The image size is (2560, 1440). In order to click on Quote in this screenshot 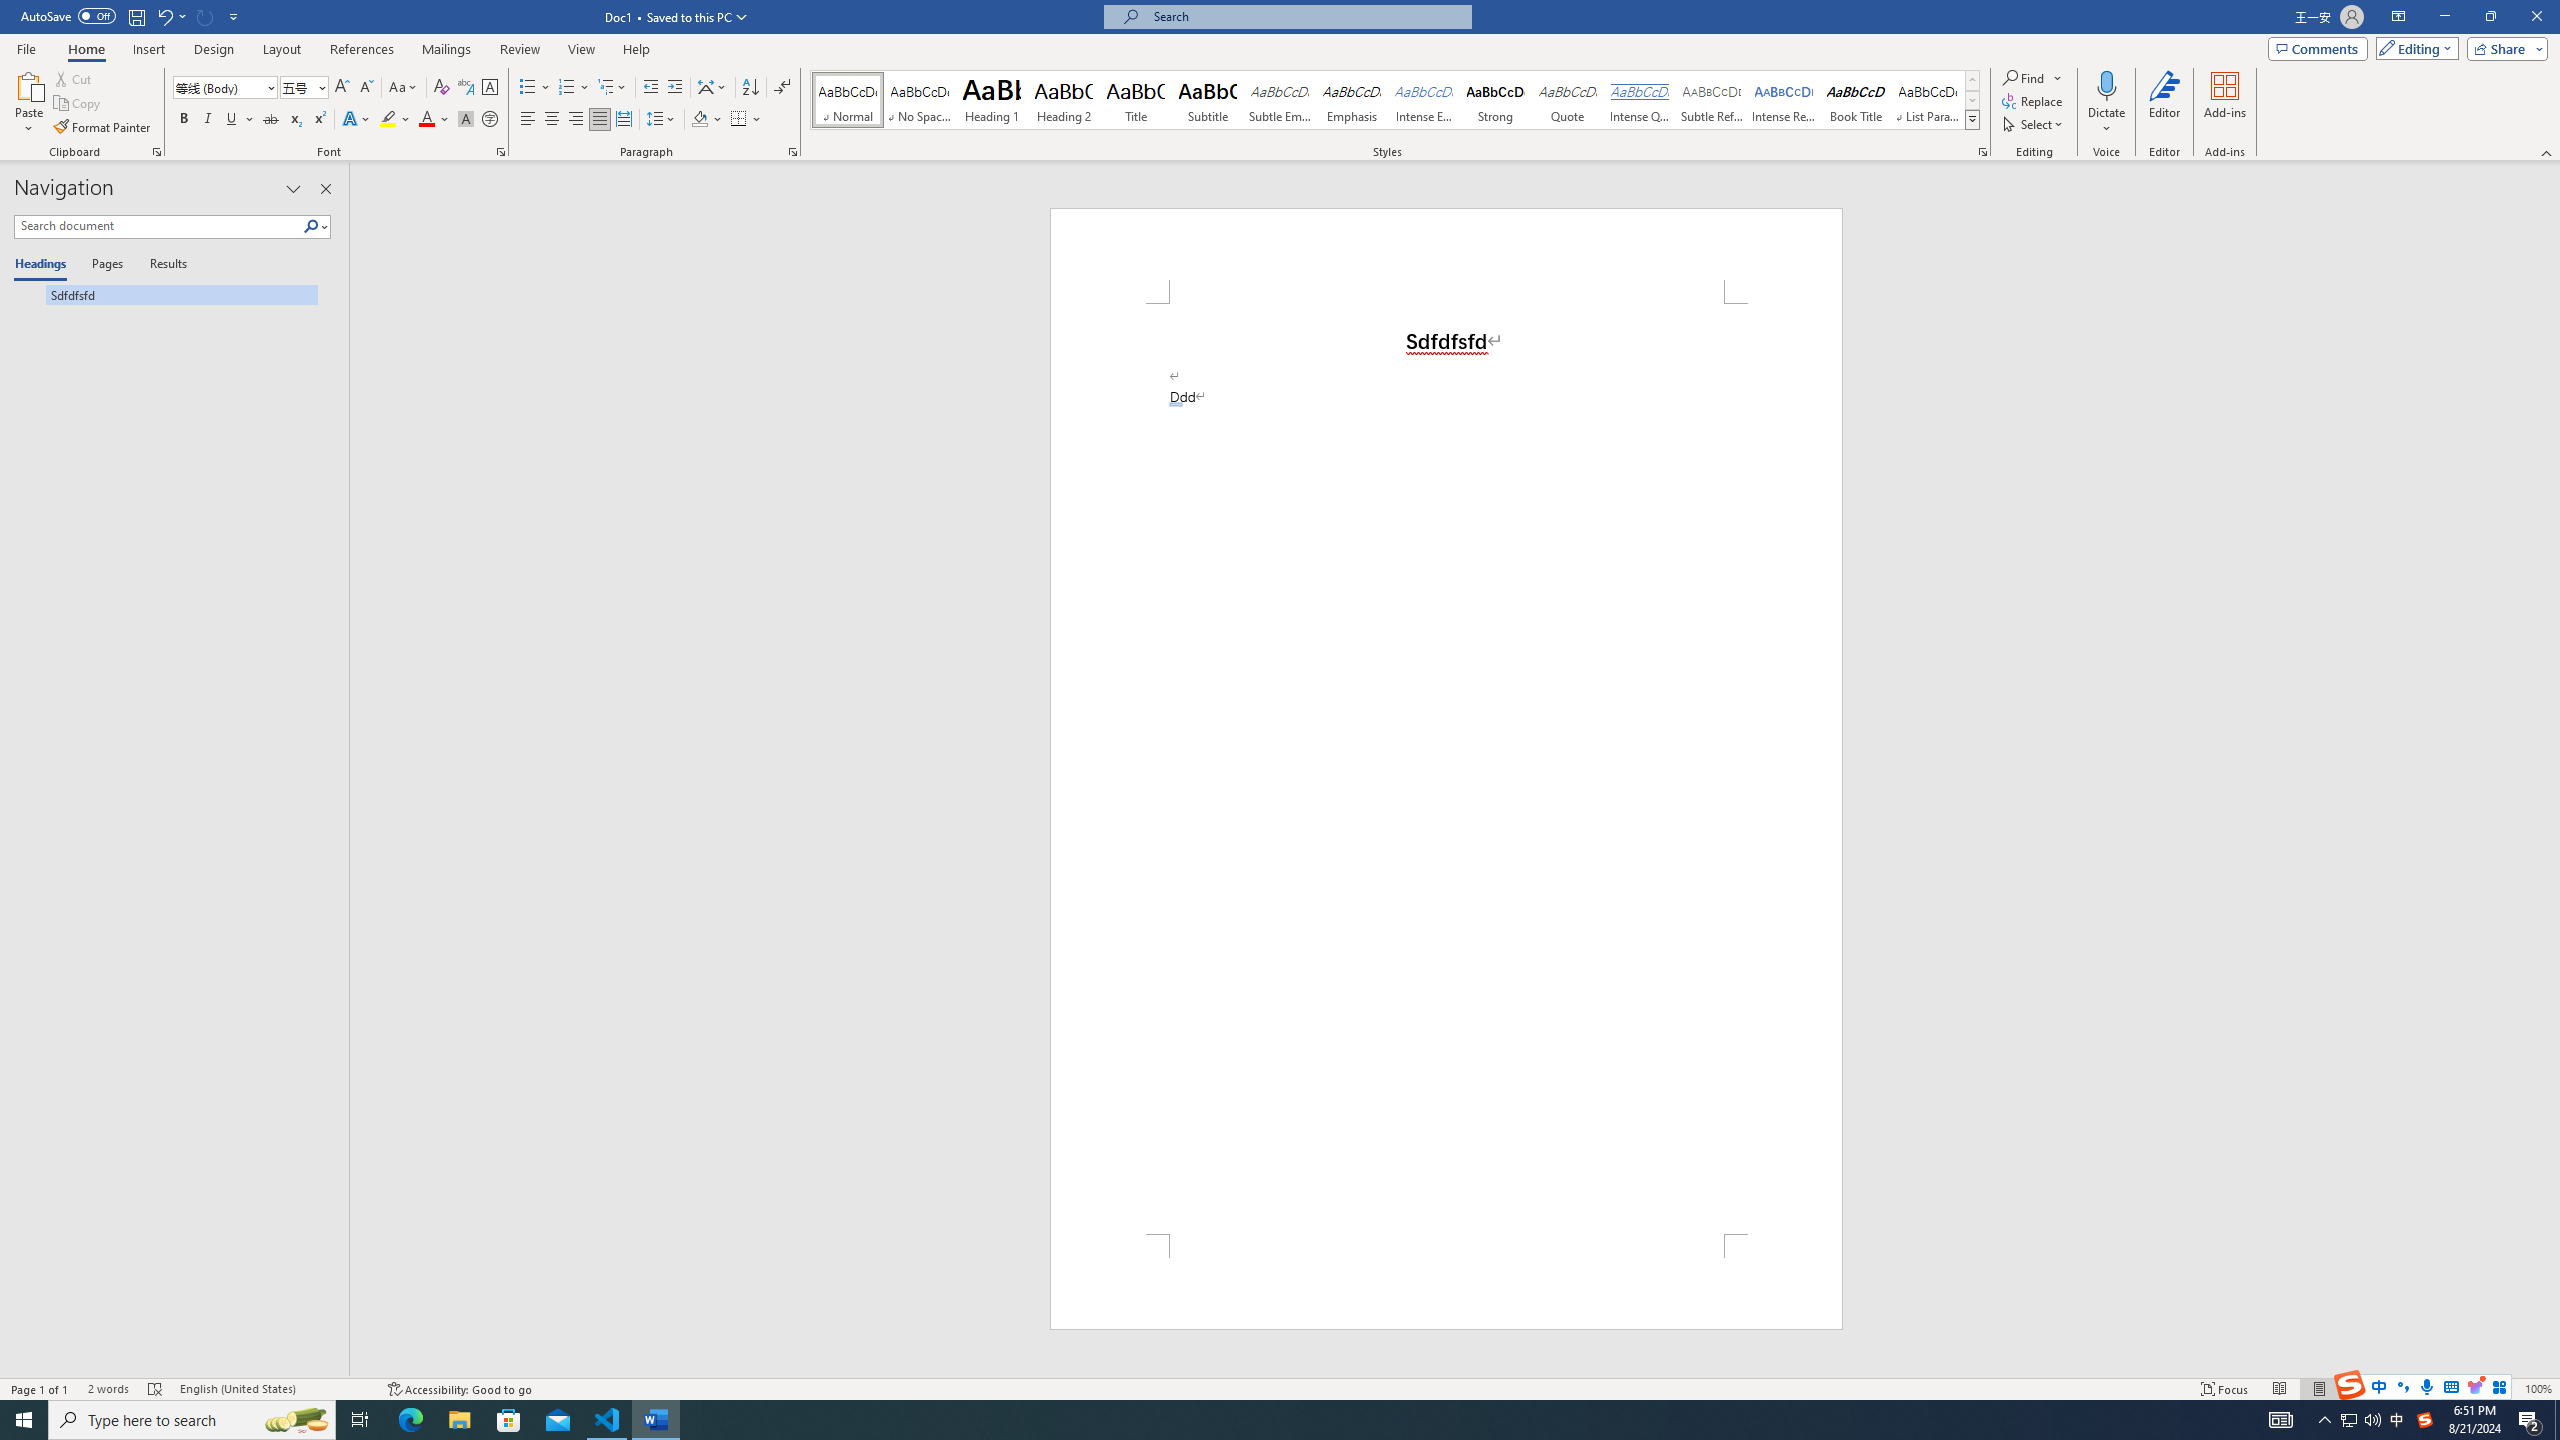, I will do `click(1568, 100)`.